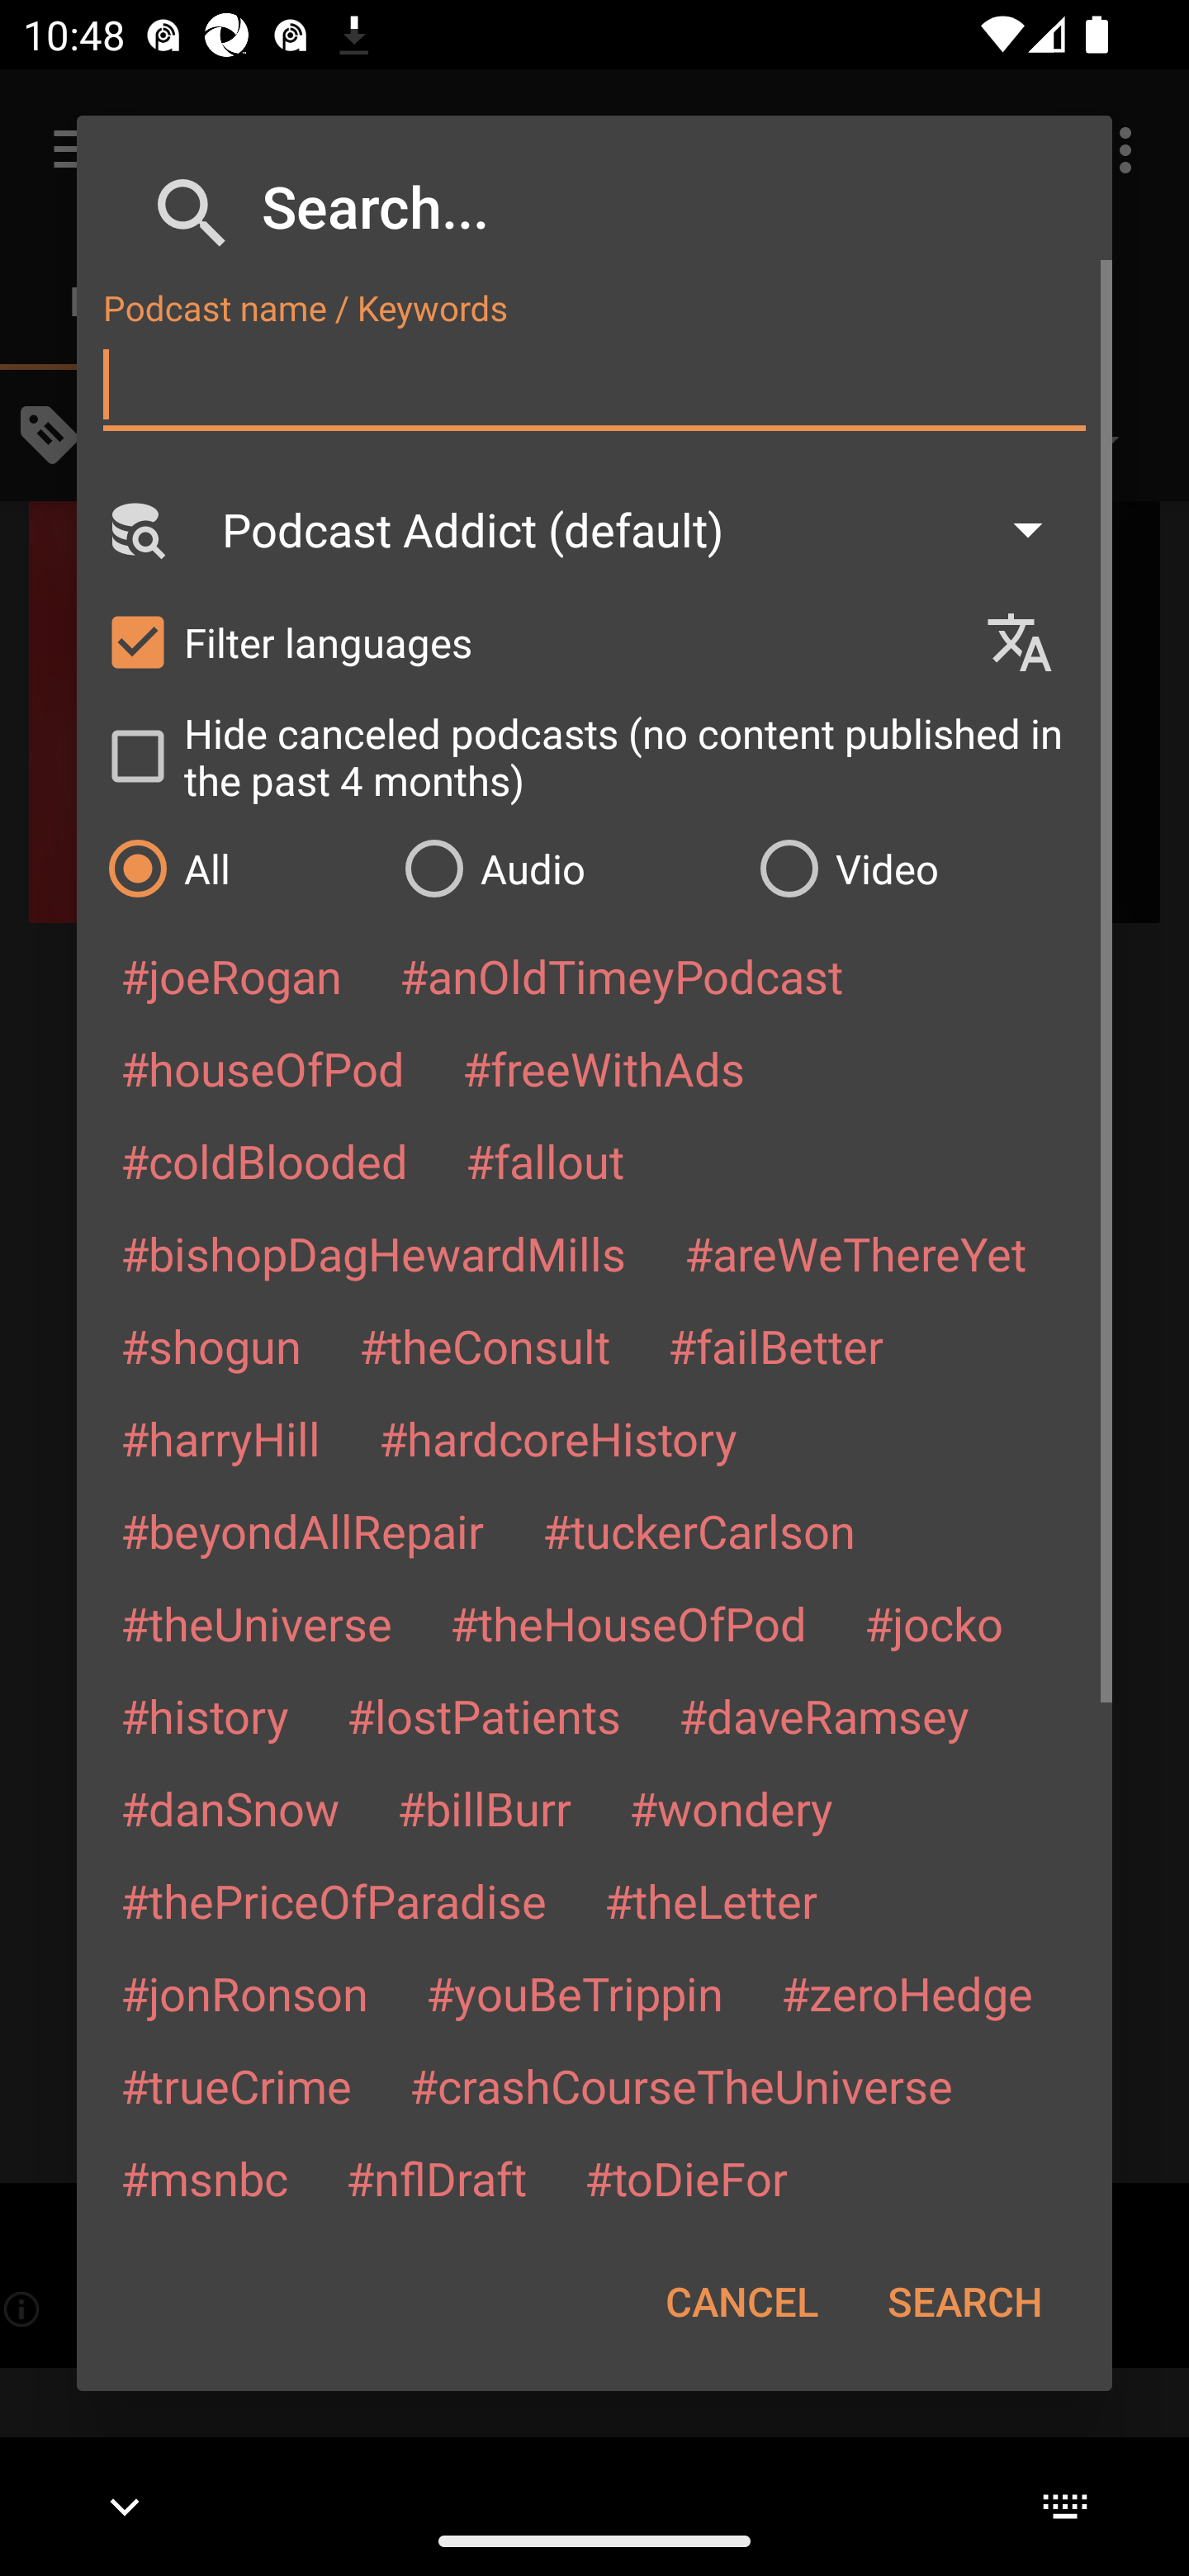 Image resolution: width=1189 pixels, height=2576 pixels. What do you see at coordinates (628, 1623) in the screenshot?
I see `#theHouseOfPod` at bounding box center [628, 1623].